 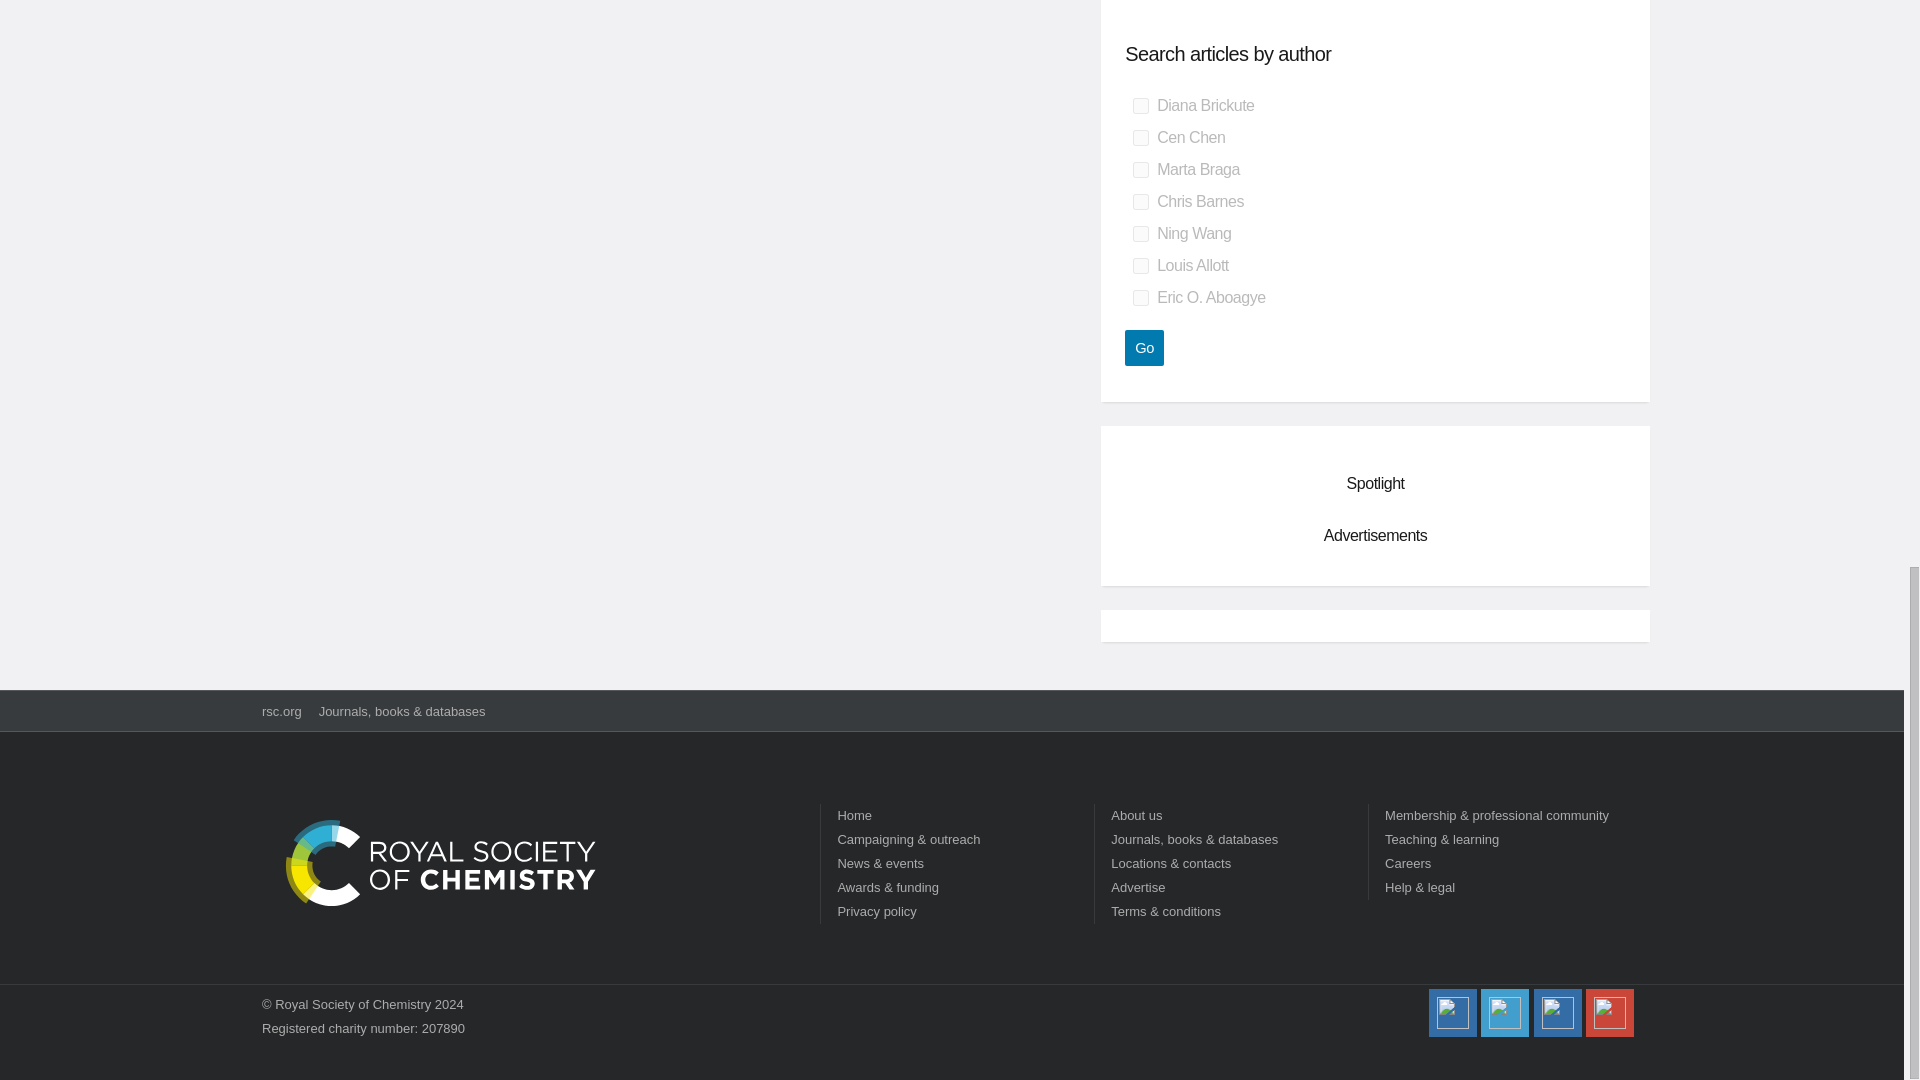 I want to click on on, so click(x=1140, y=266).